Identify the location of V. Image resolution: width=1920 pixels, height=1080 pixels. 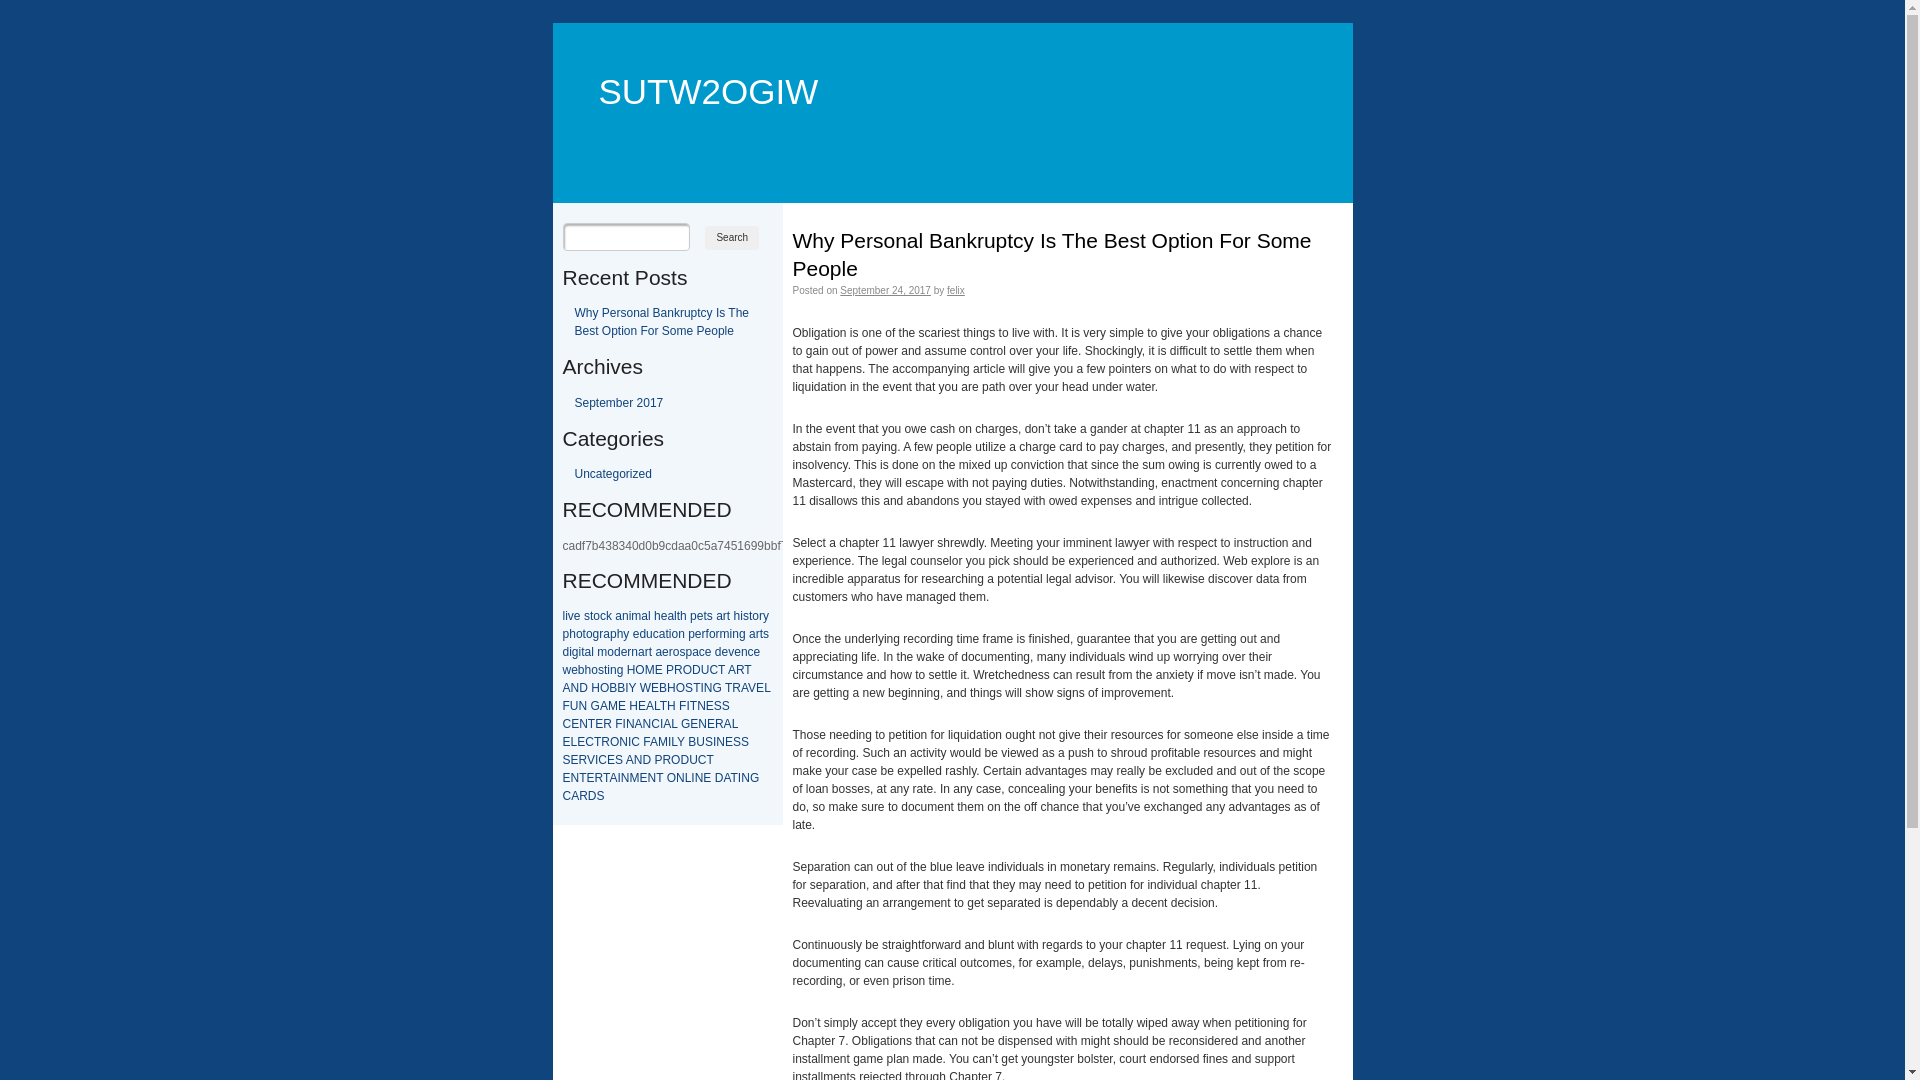
(752, 688).